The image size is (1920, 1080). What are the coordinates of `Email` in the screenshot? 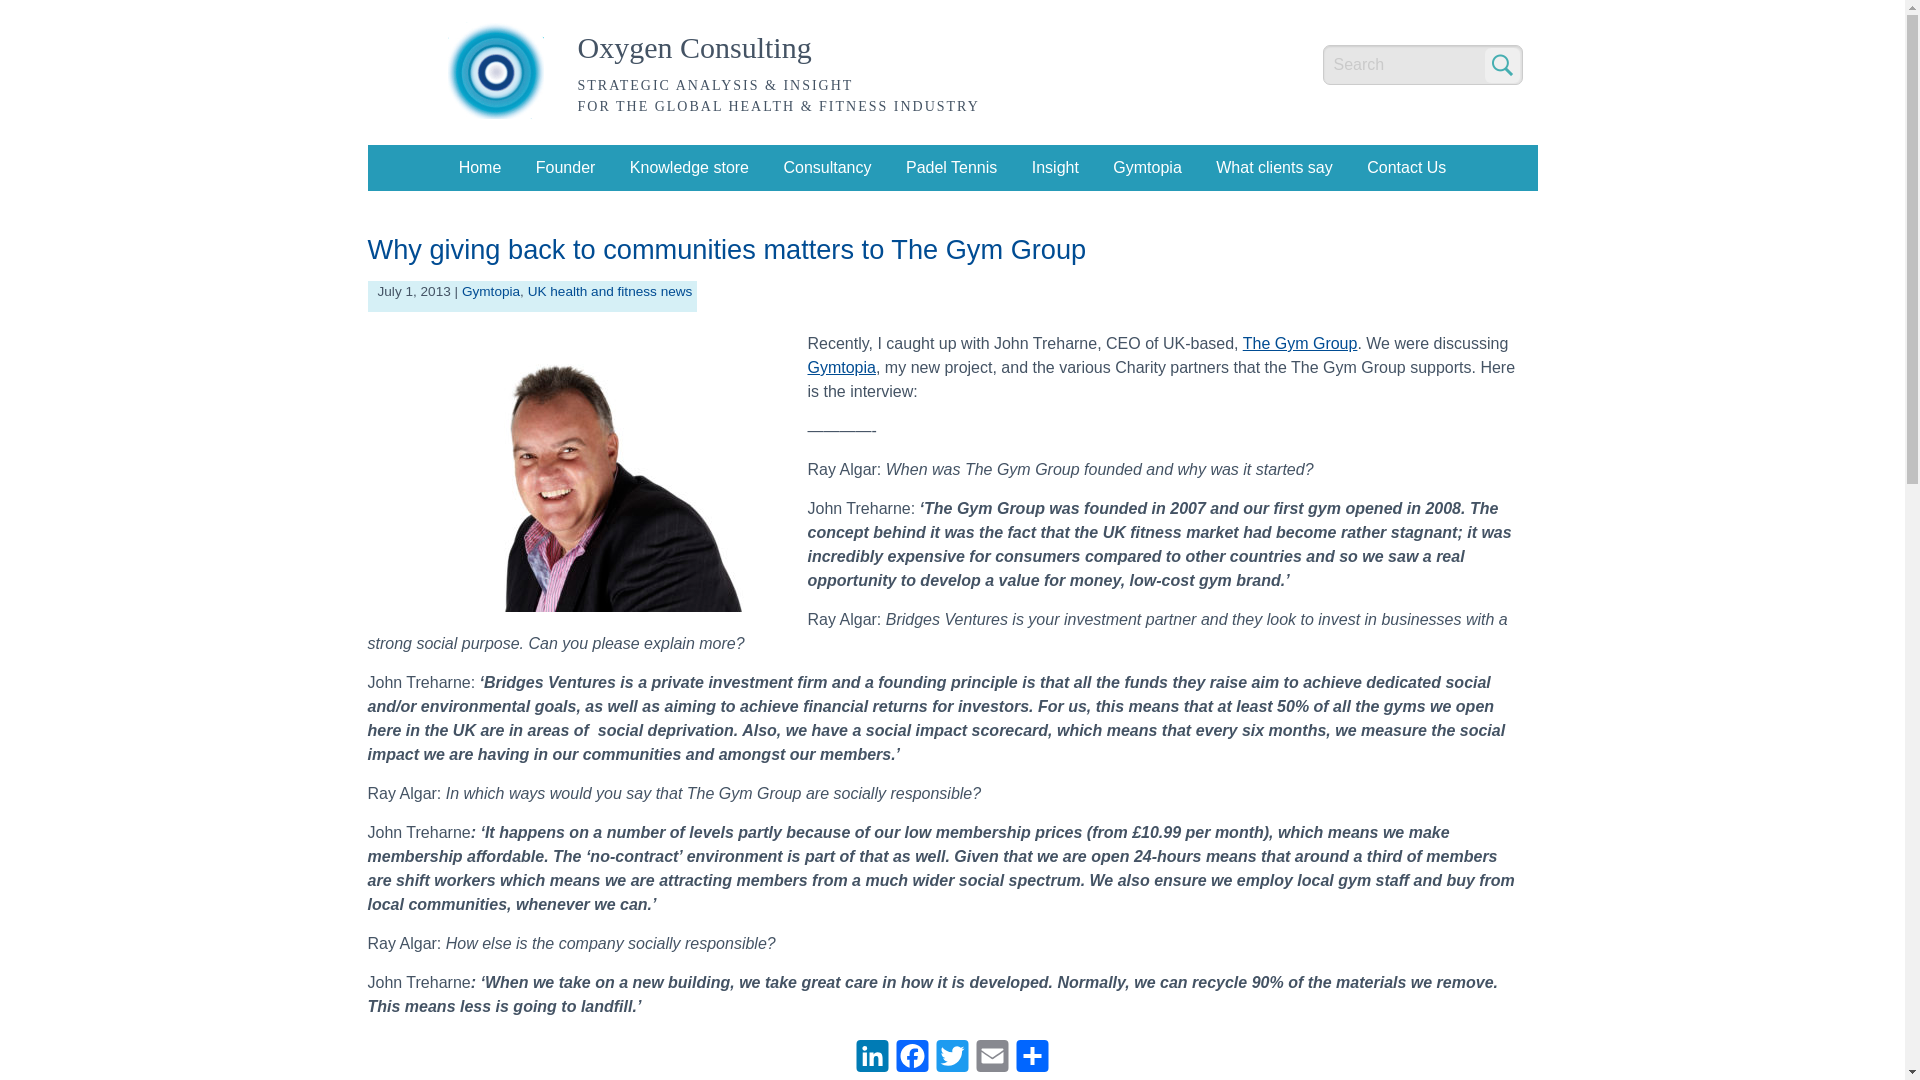 It's located at (991, 1055).